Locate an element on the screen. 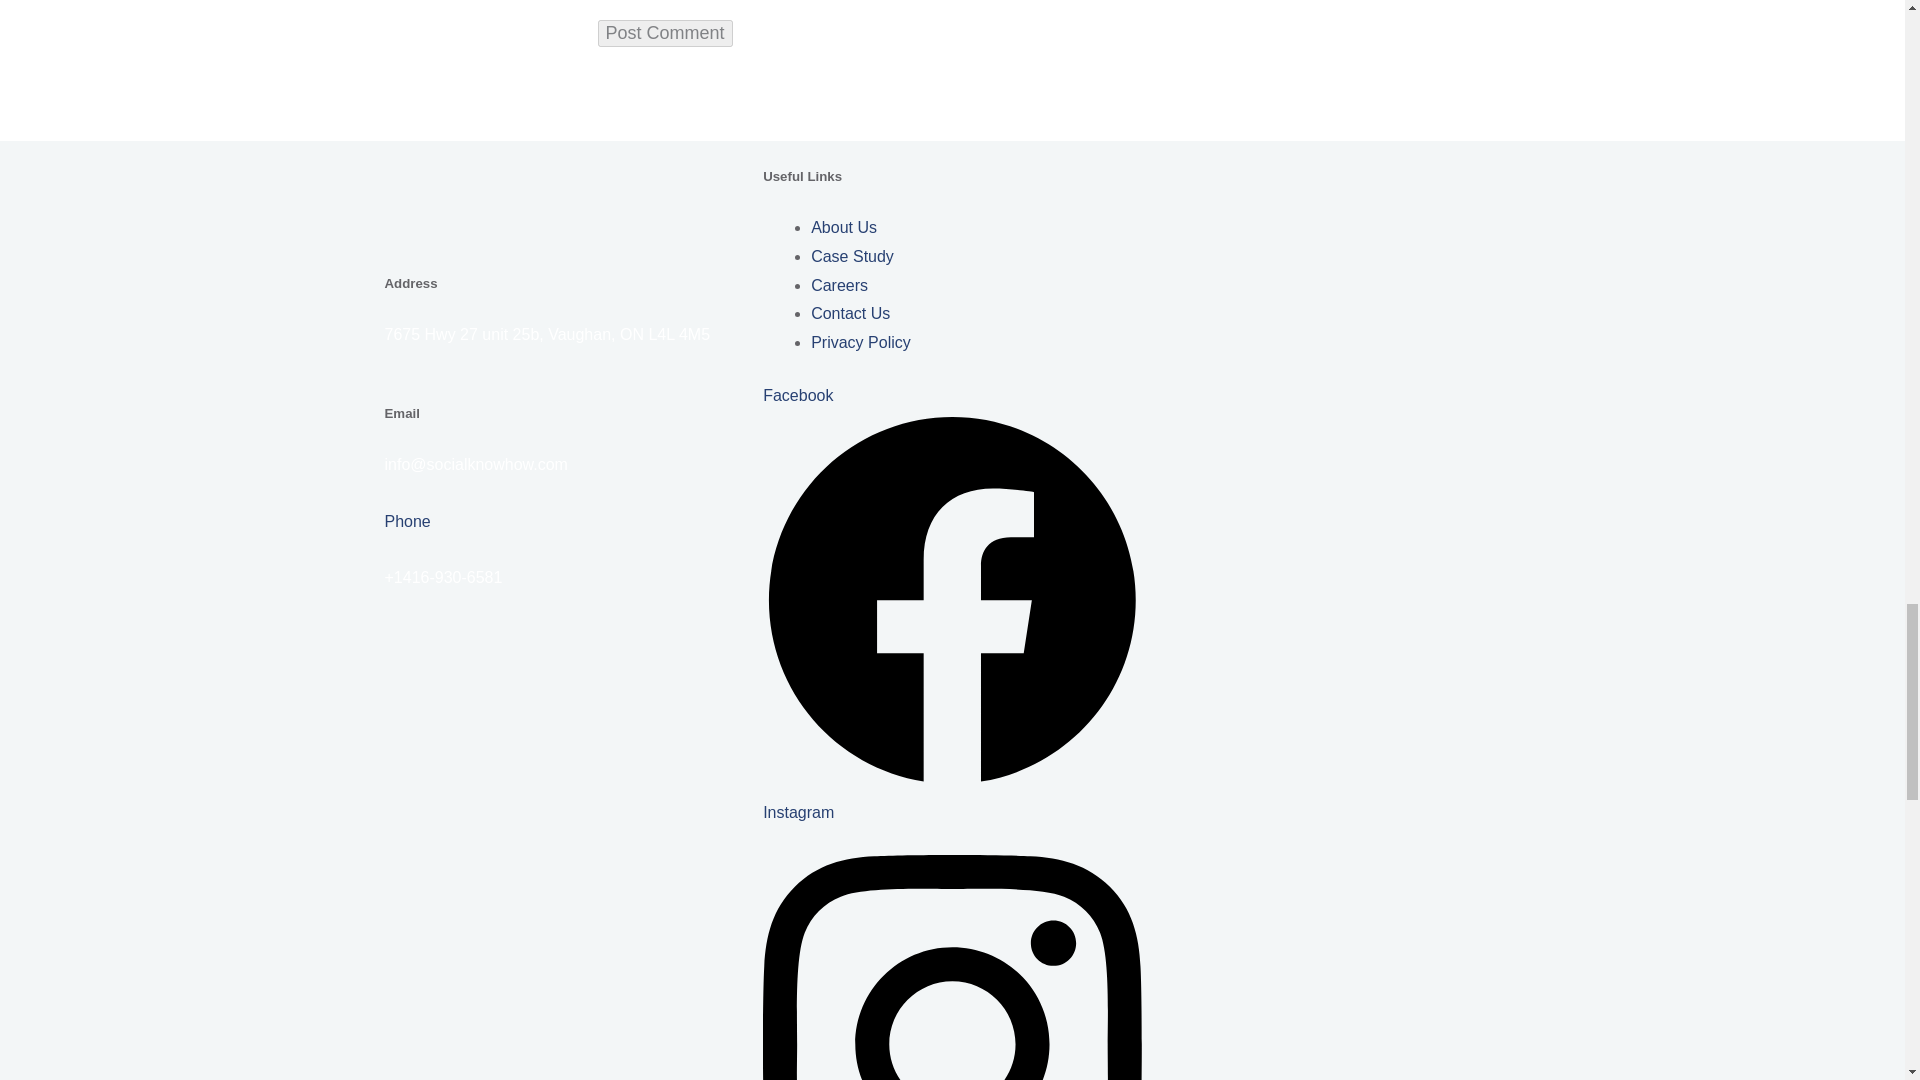 This screenshot has width=1920, height=1080. bbb is located at coordinates (574, 696).